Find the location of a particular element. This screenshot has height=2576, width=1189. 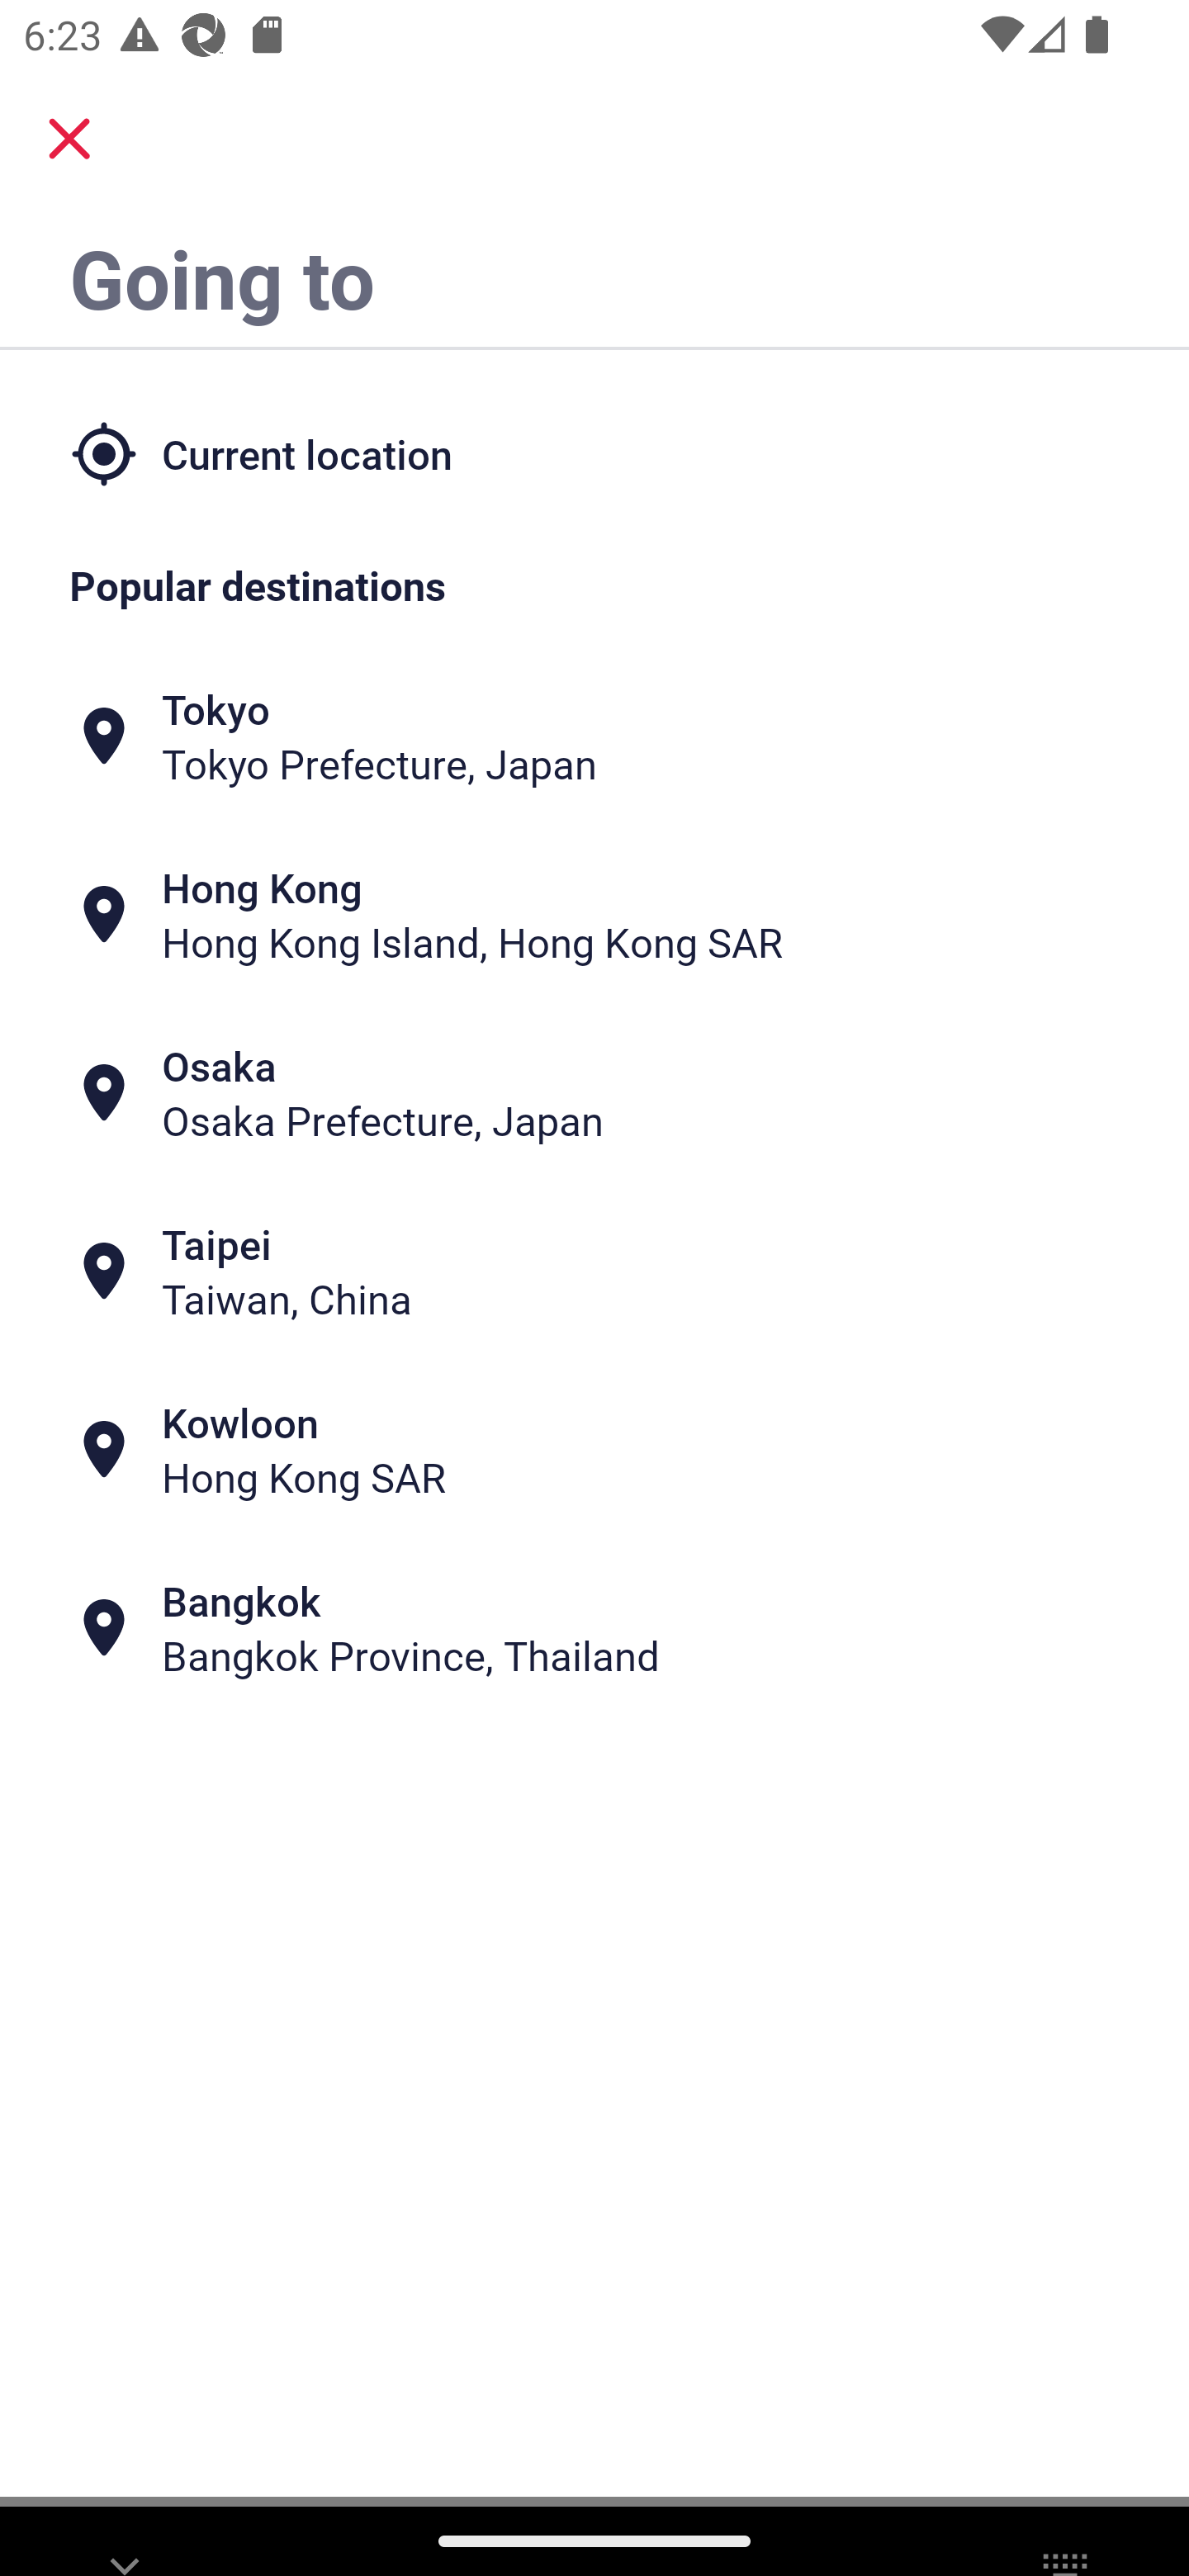

Hong Kong Hong Kong Island, Hong Kong SAR is located at coordinates (594, 915).